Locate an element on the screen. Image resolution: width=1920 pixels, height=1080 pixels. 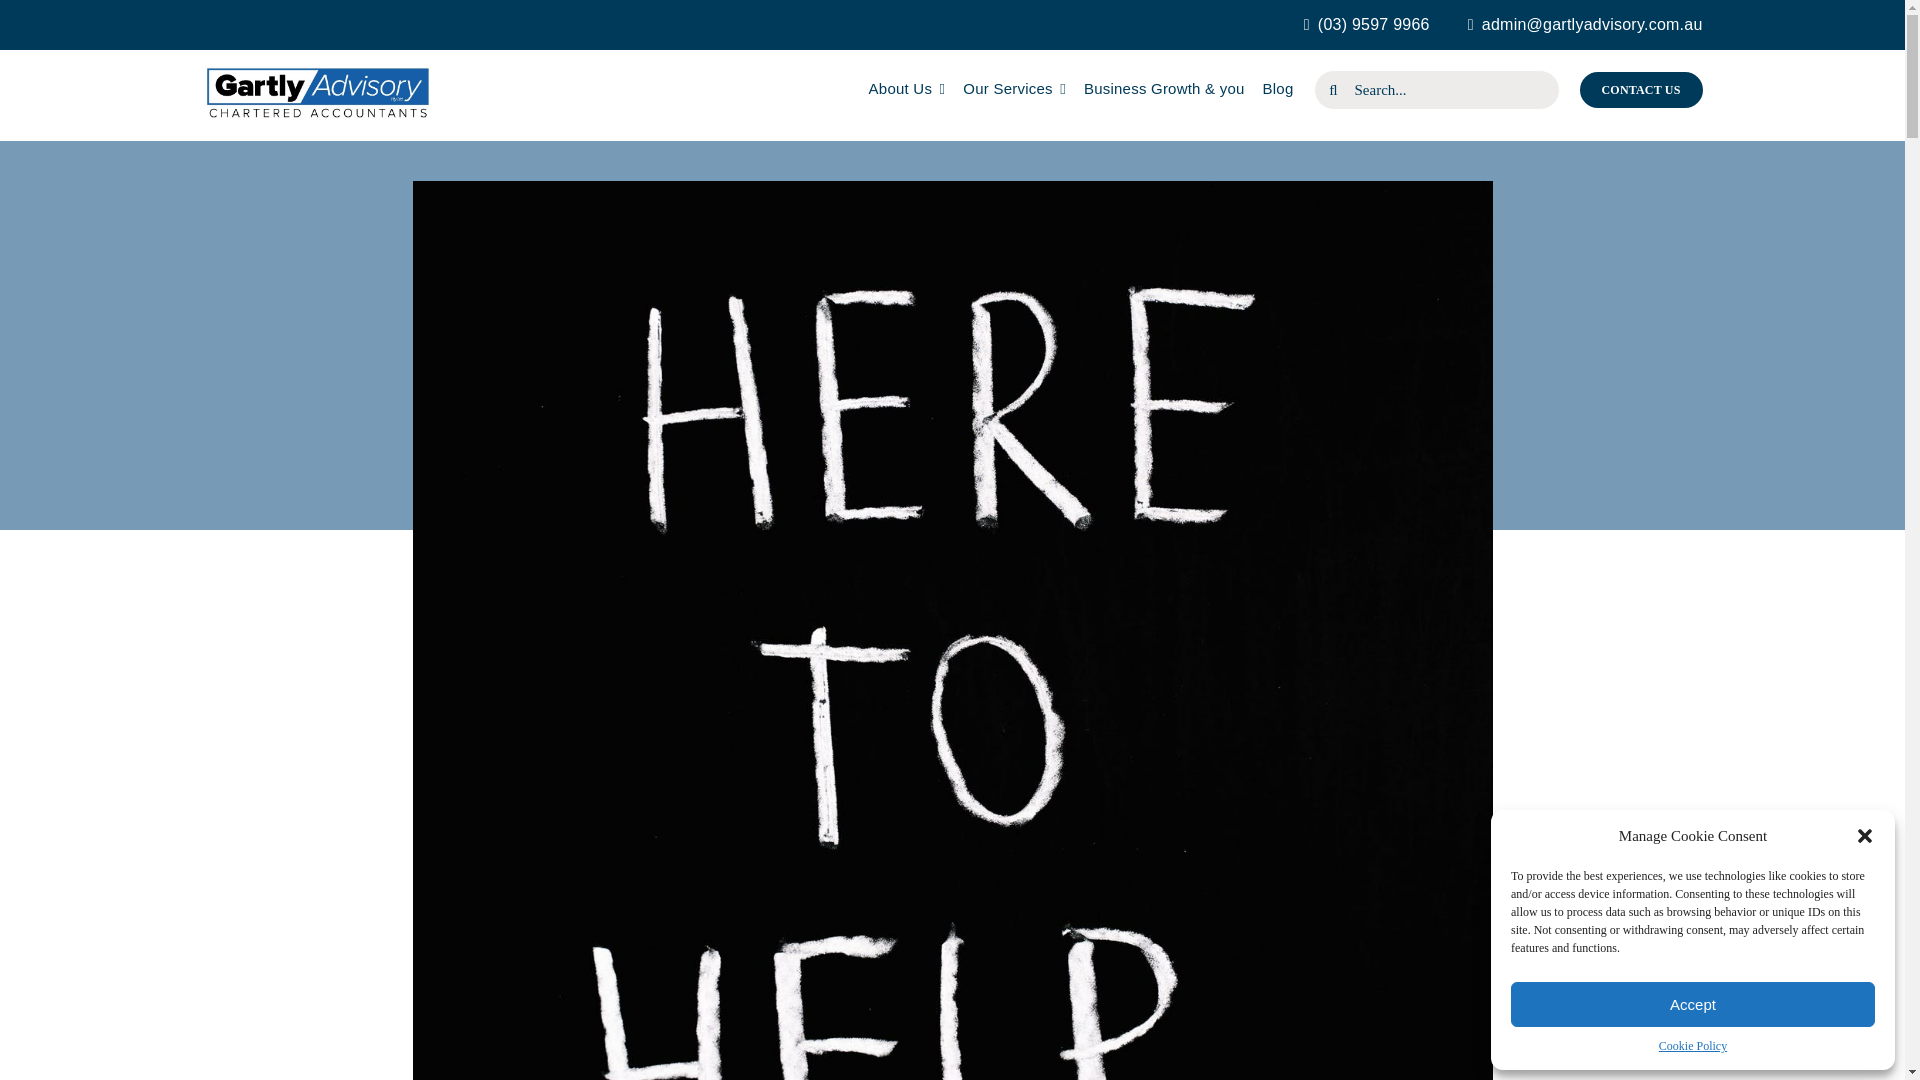
Our Services is located at coordinates (1014, 90).